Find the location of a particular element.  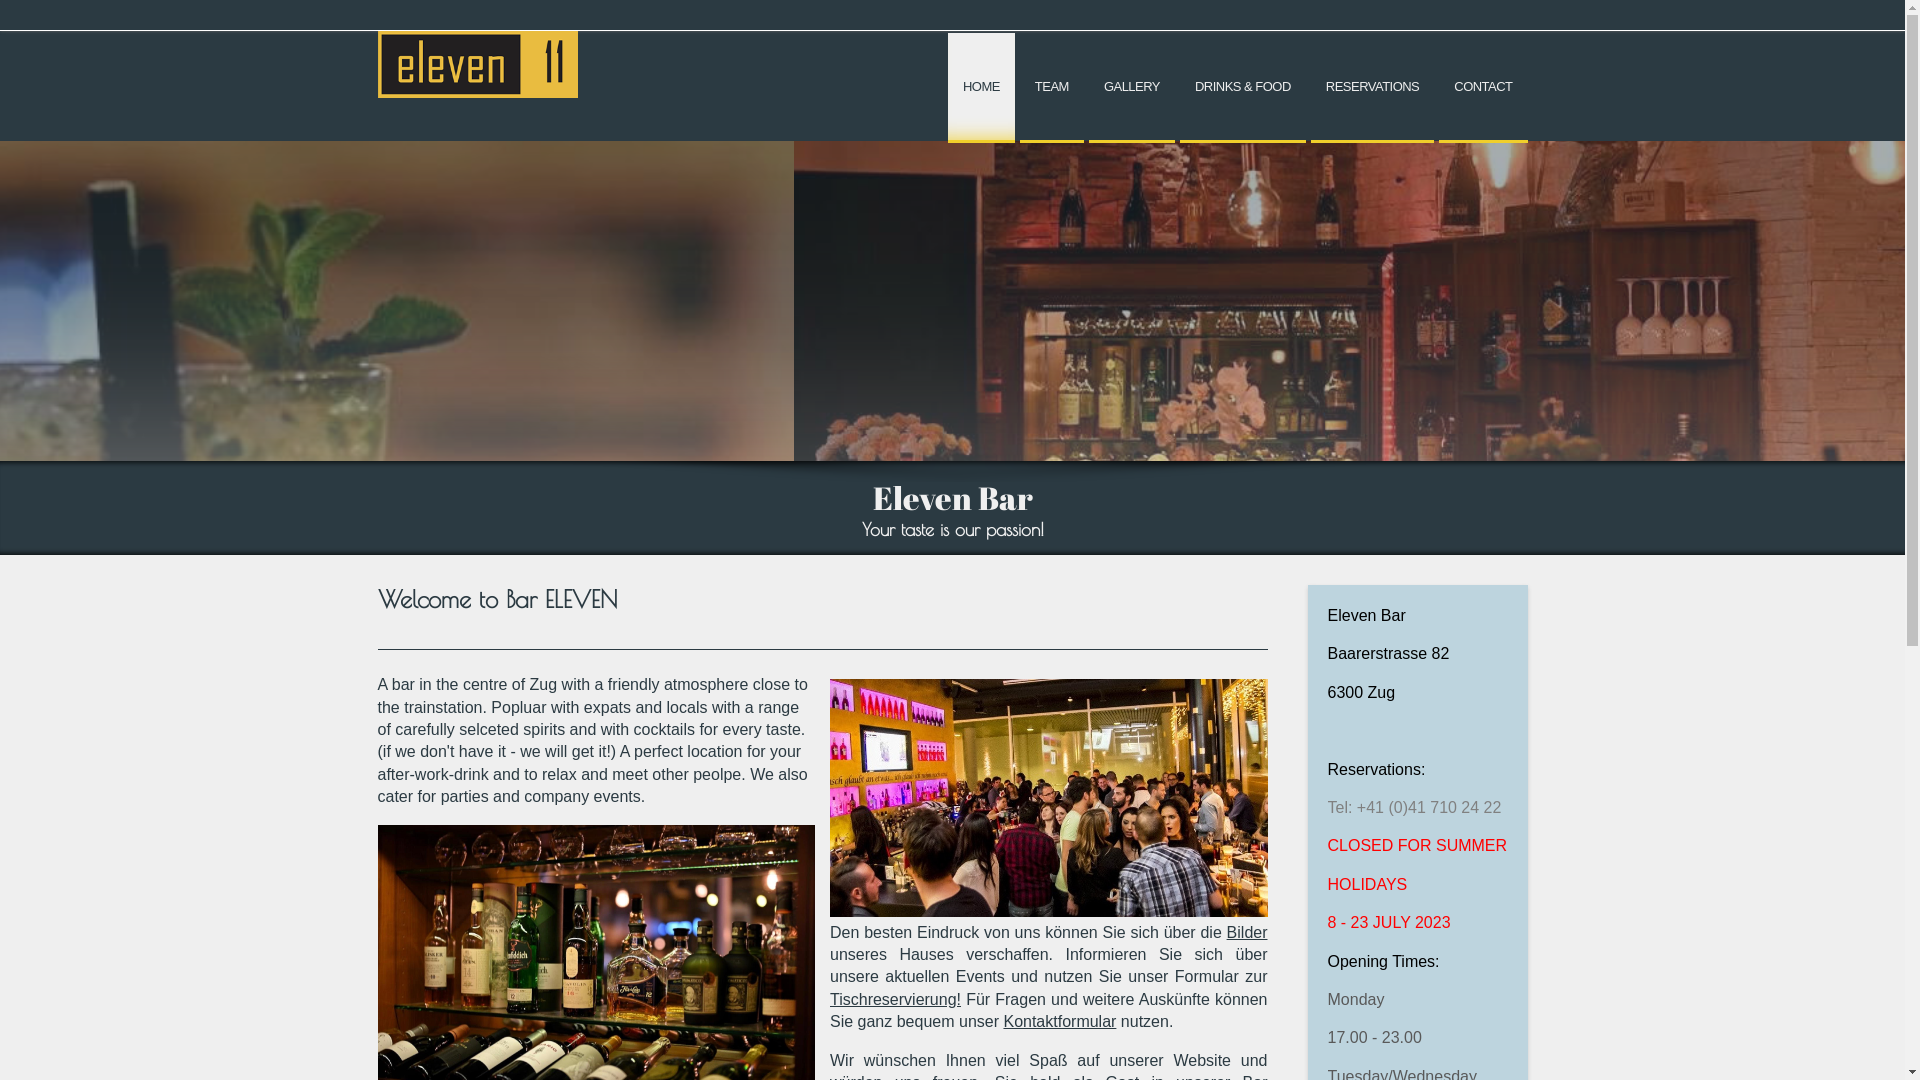

CONTACT is located at coordinates (1483, 88).